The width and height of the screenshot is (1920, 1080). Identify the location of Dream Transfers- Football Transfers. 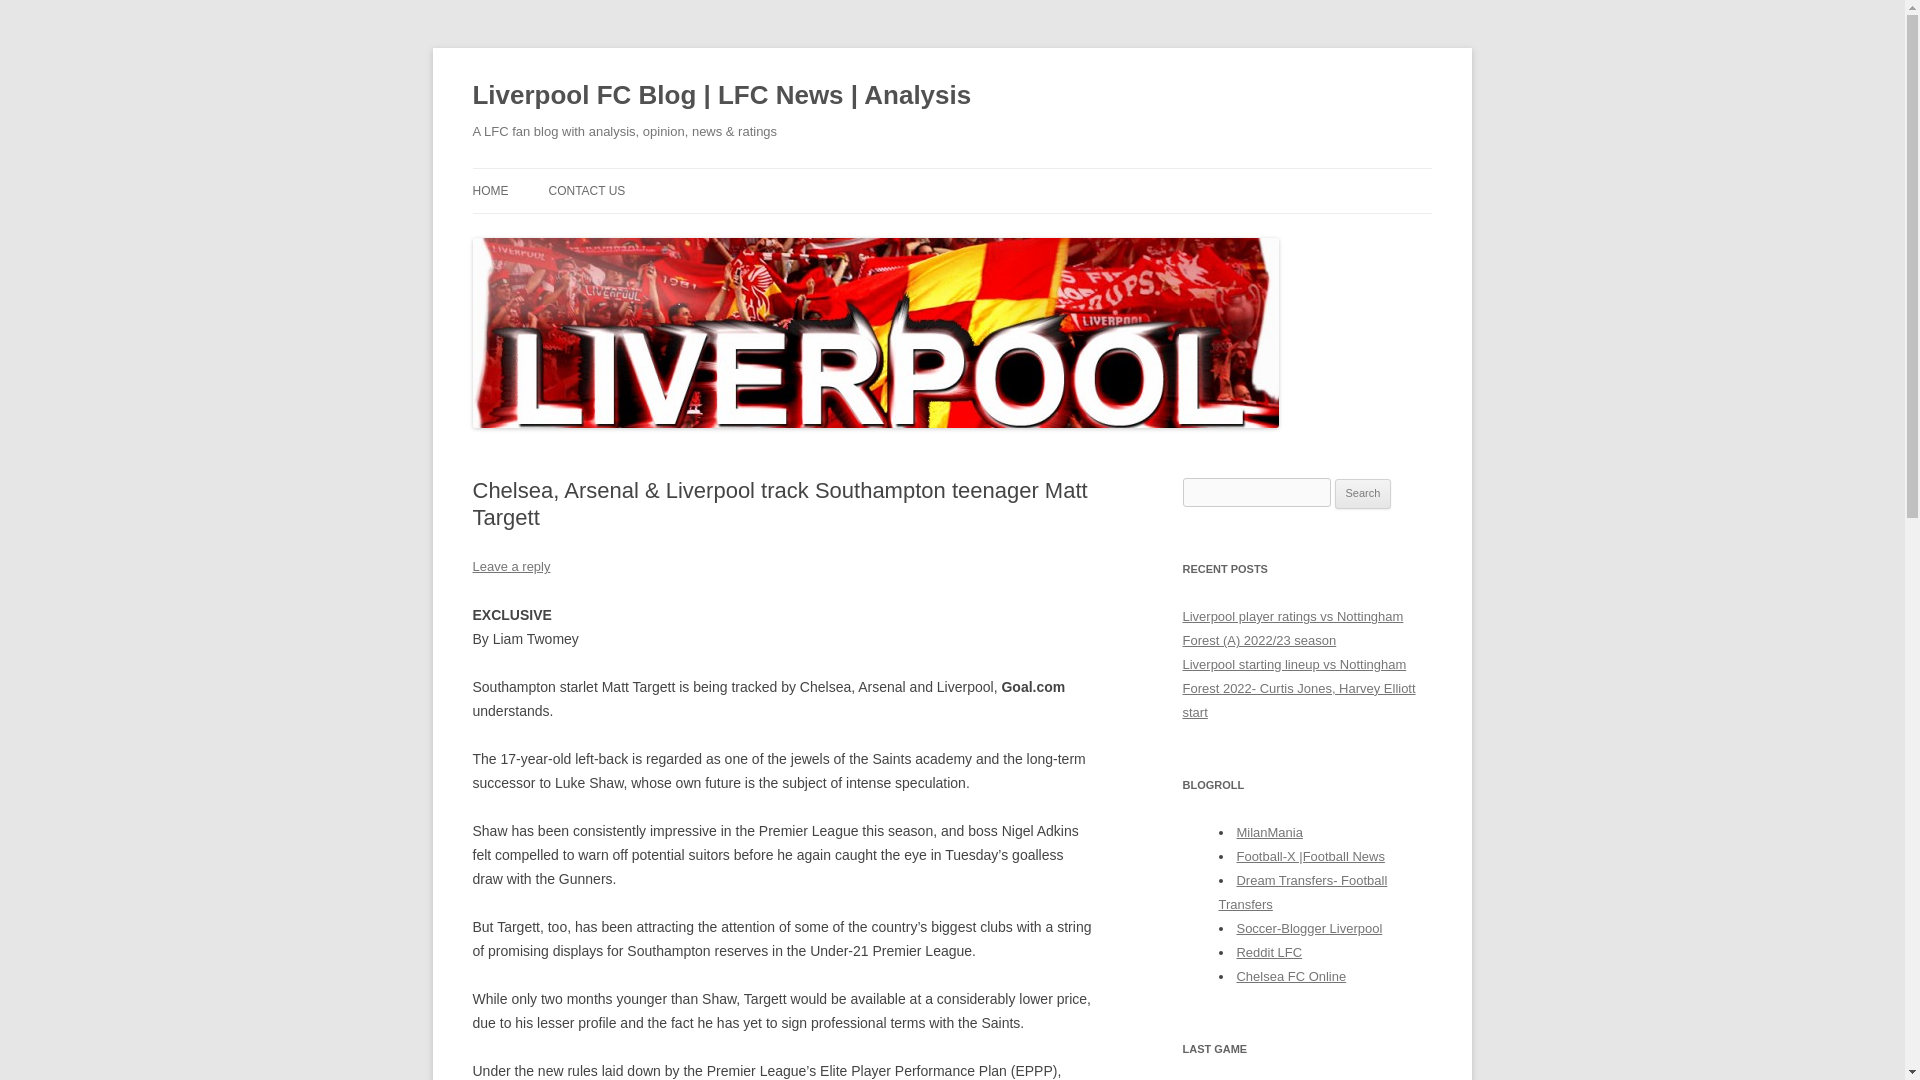
(1302, 892).